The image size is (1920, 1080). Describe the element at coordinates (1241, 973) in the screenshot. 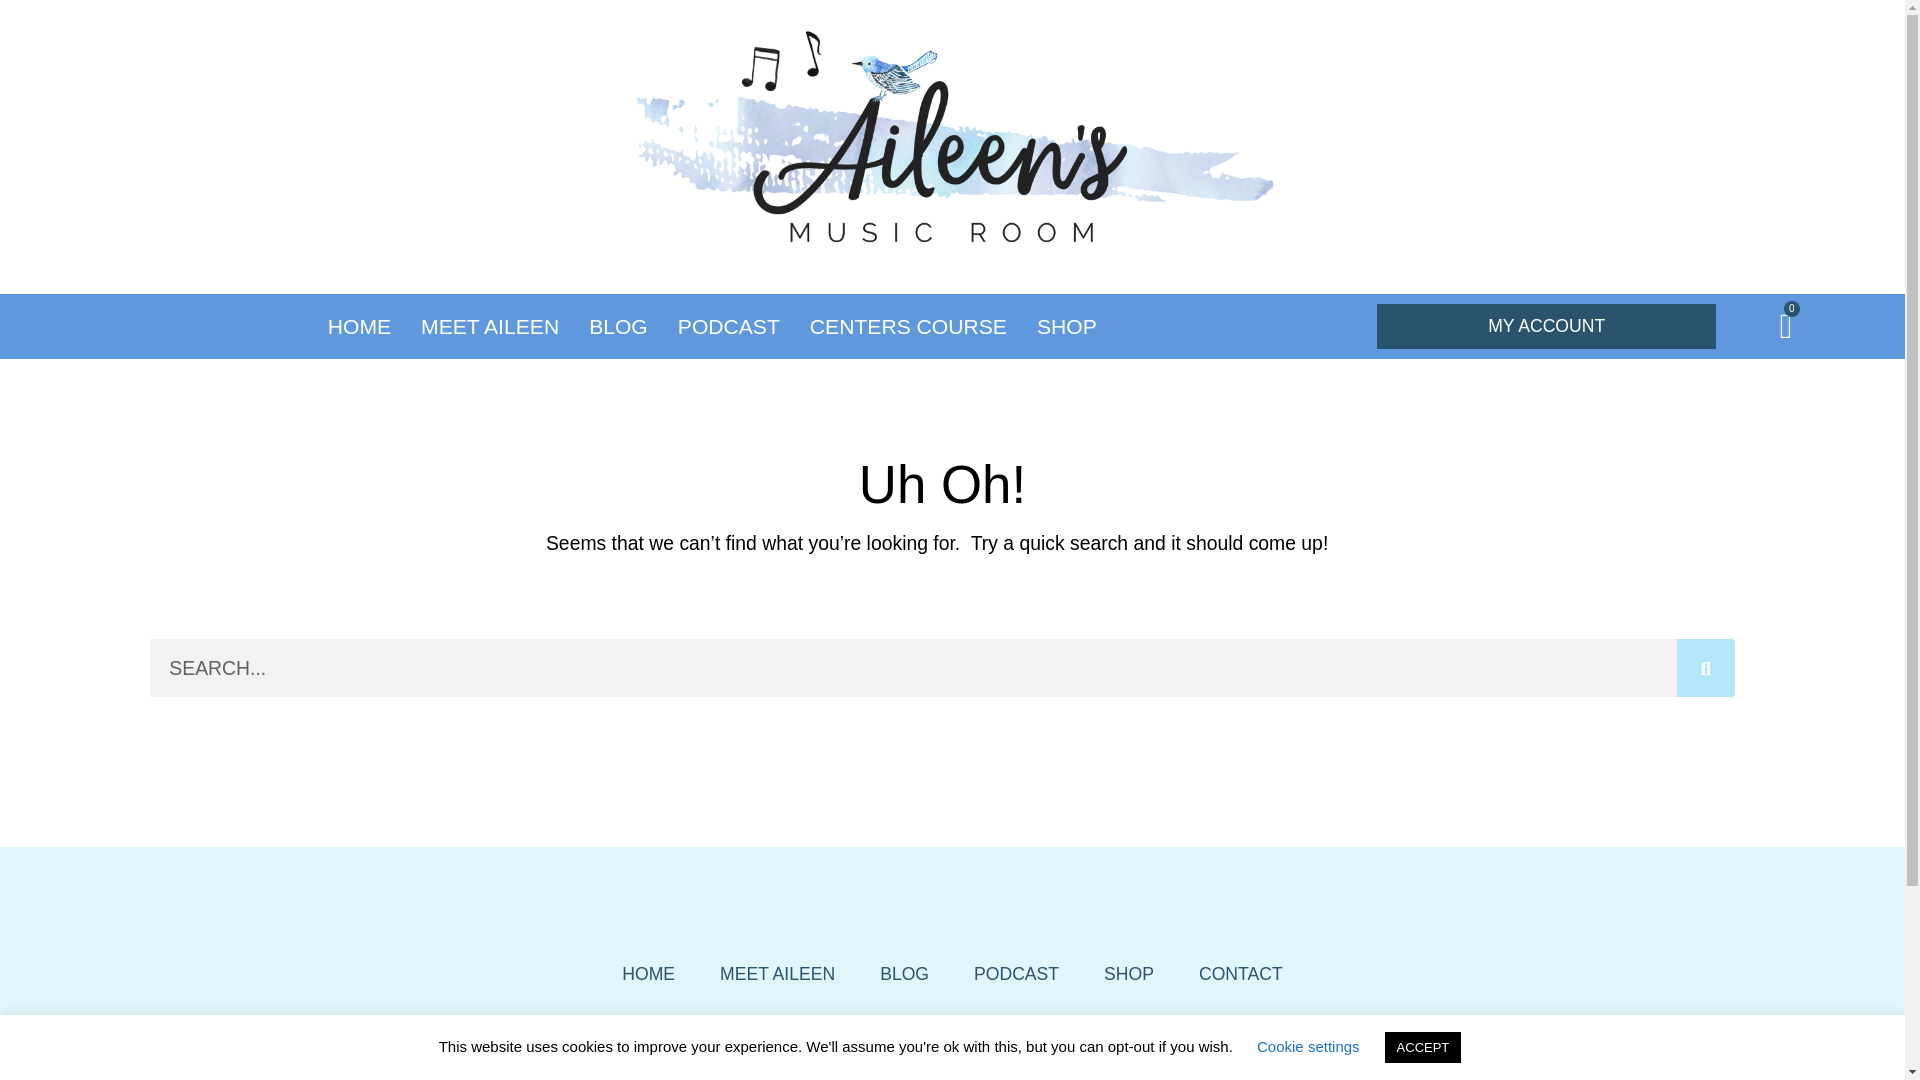

I see `CONTACT` at that location.